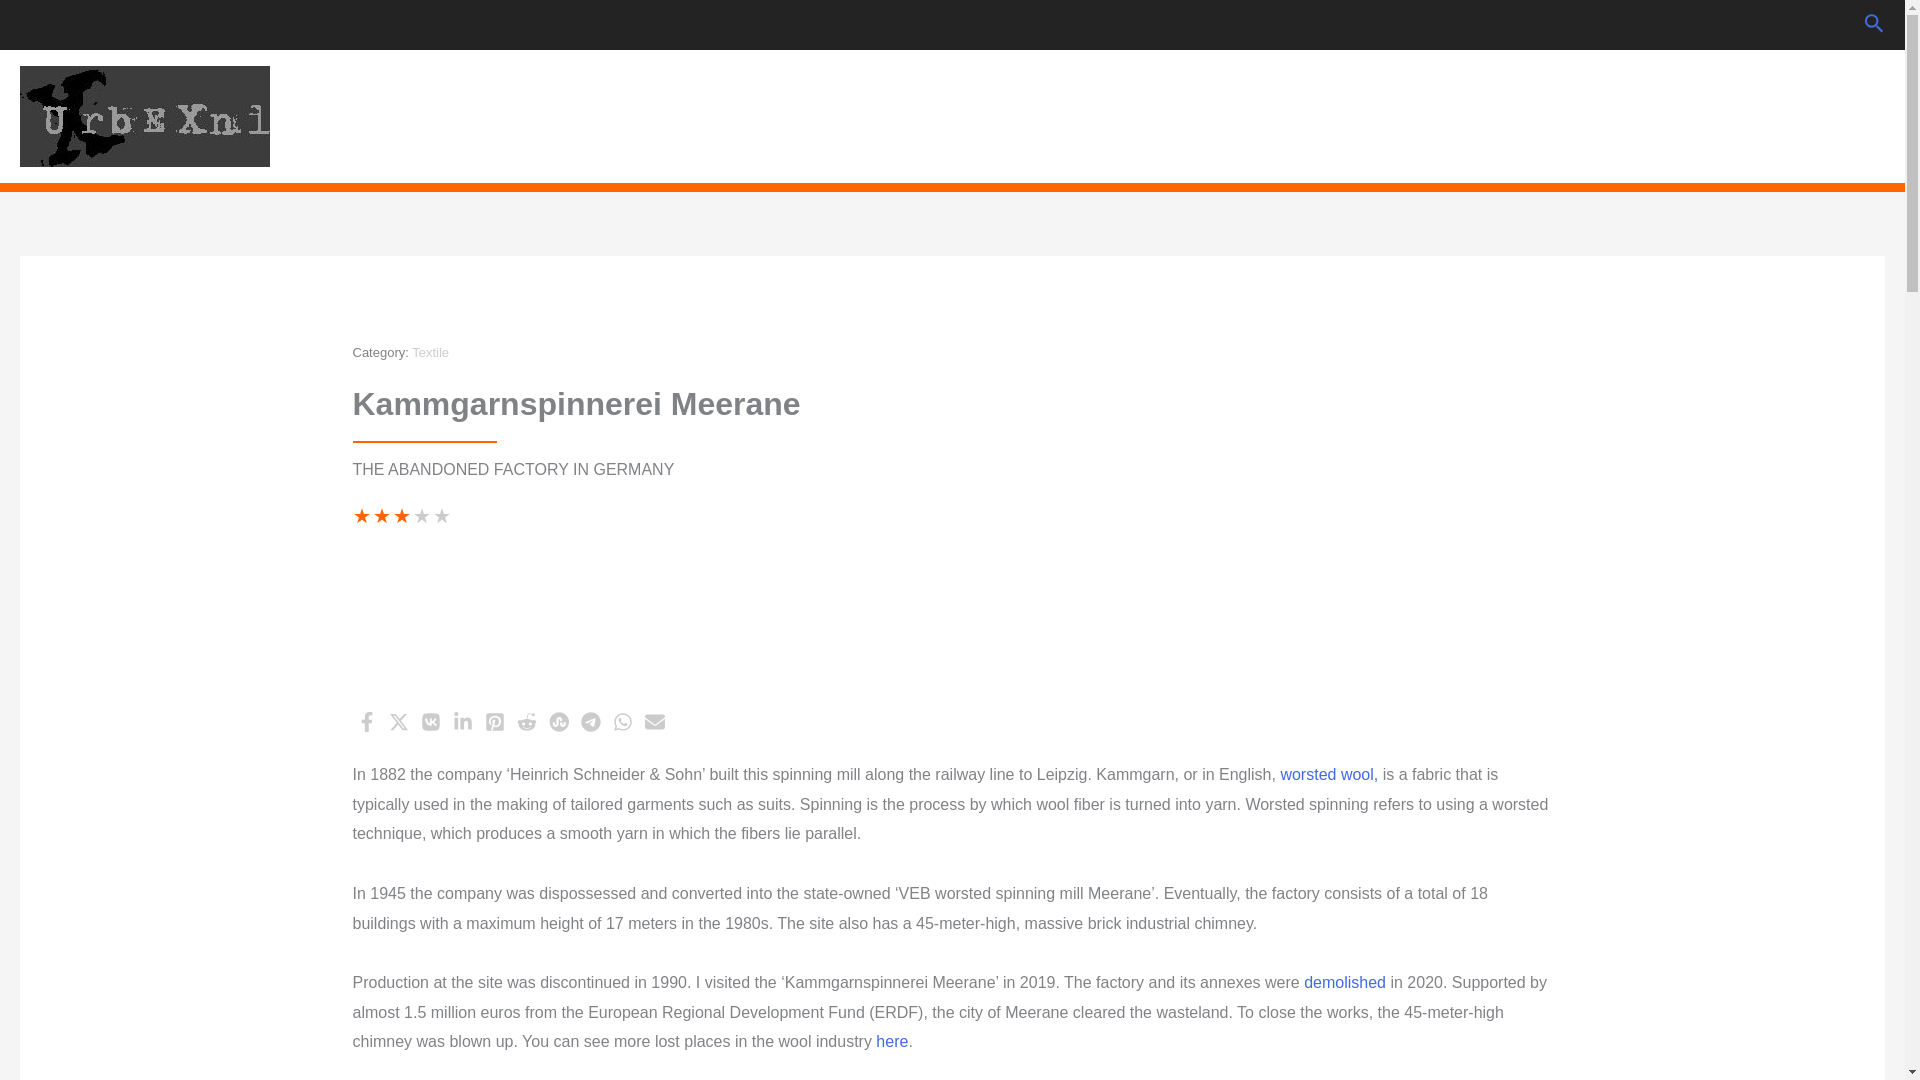  I want to click on Search, so click(1706, 115).